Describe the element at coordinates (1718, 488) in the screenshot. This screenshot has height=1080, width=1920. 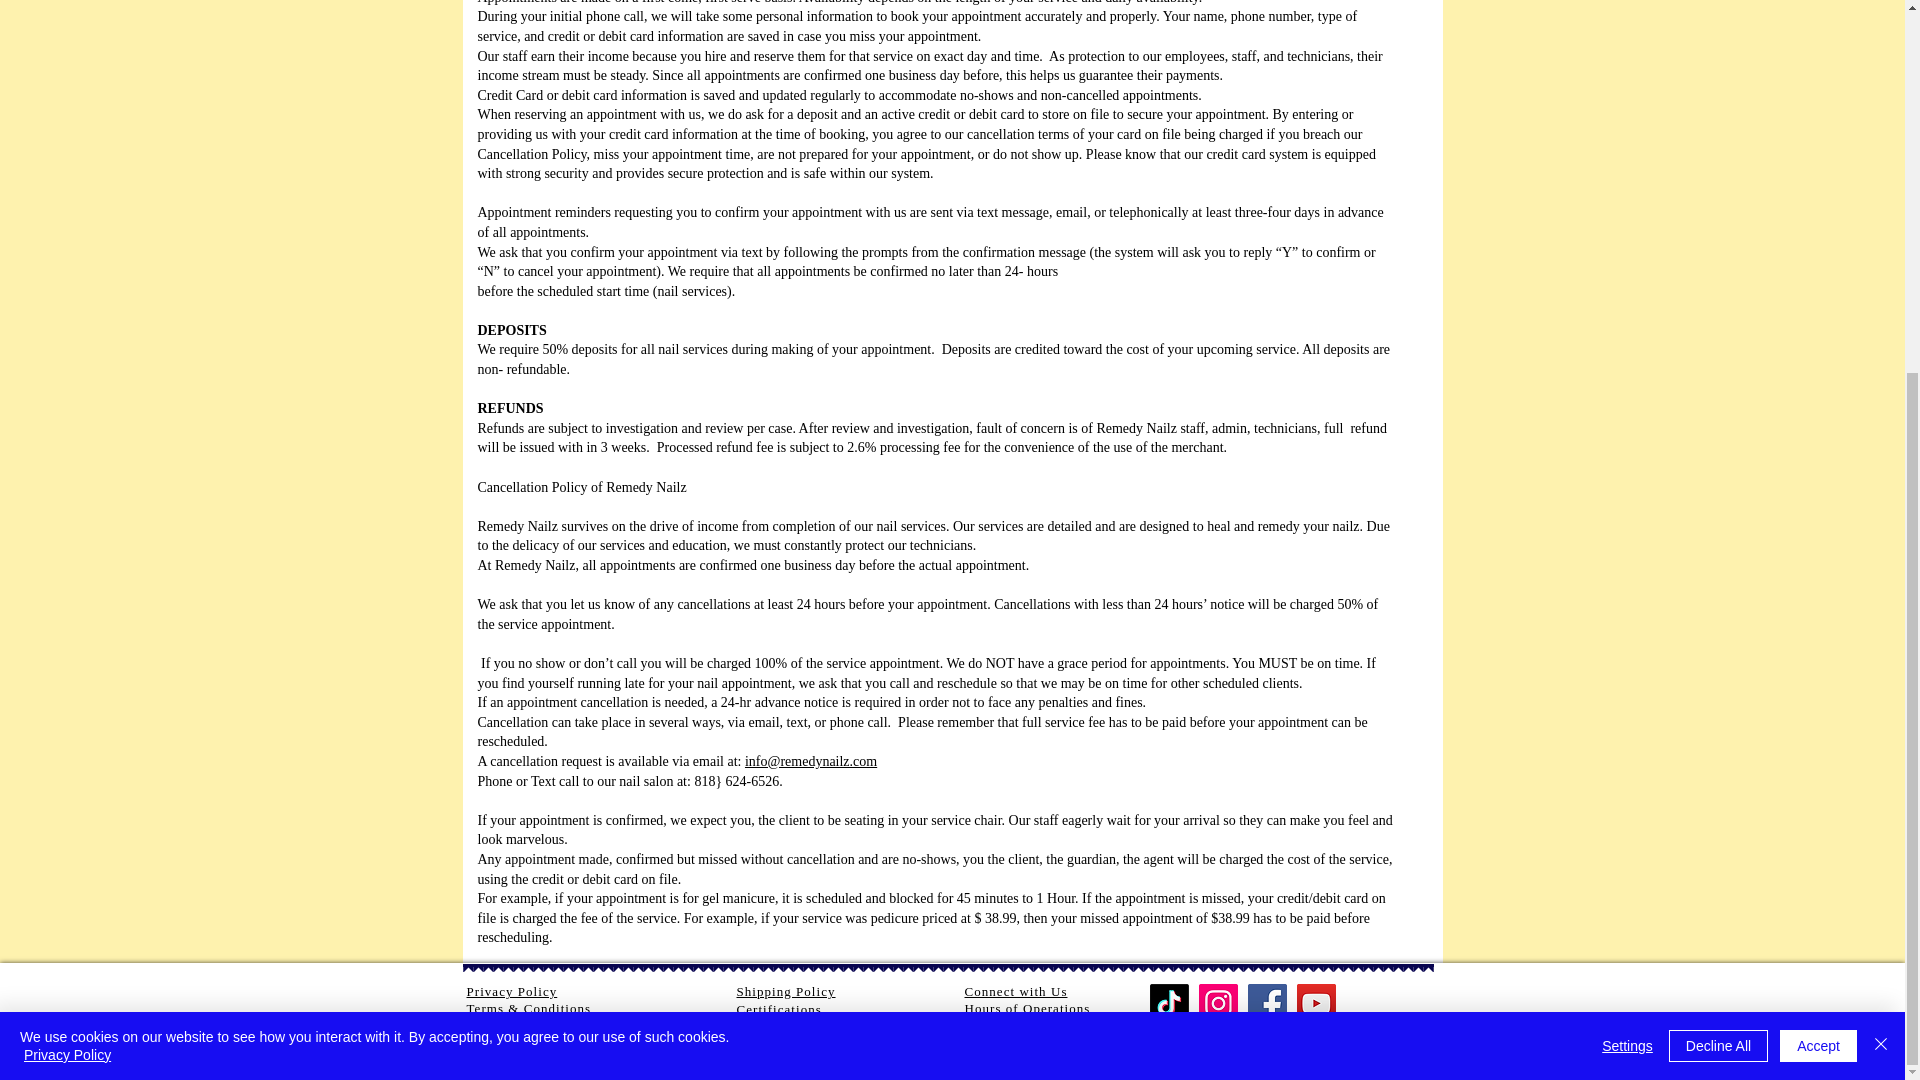
I see `Decline All` at that location.